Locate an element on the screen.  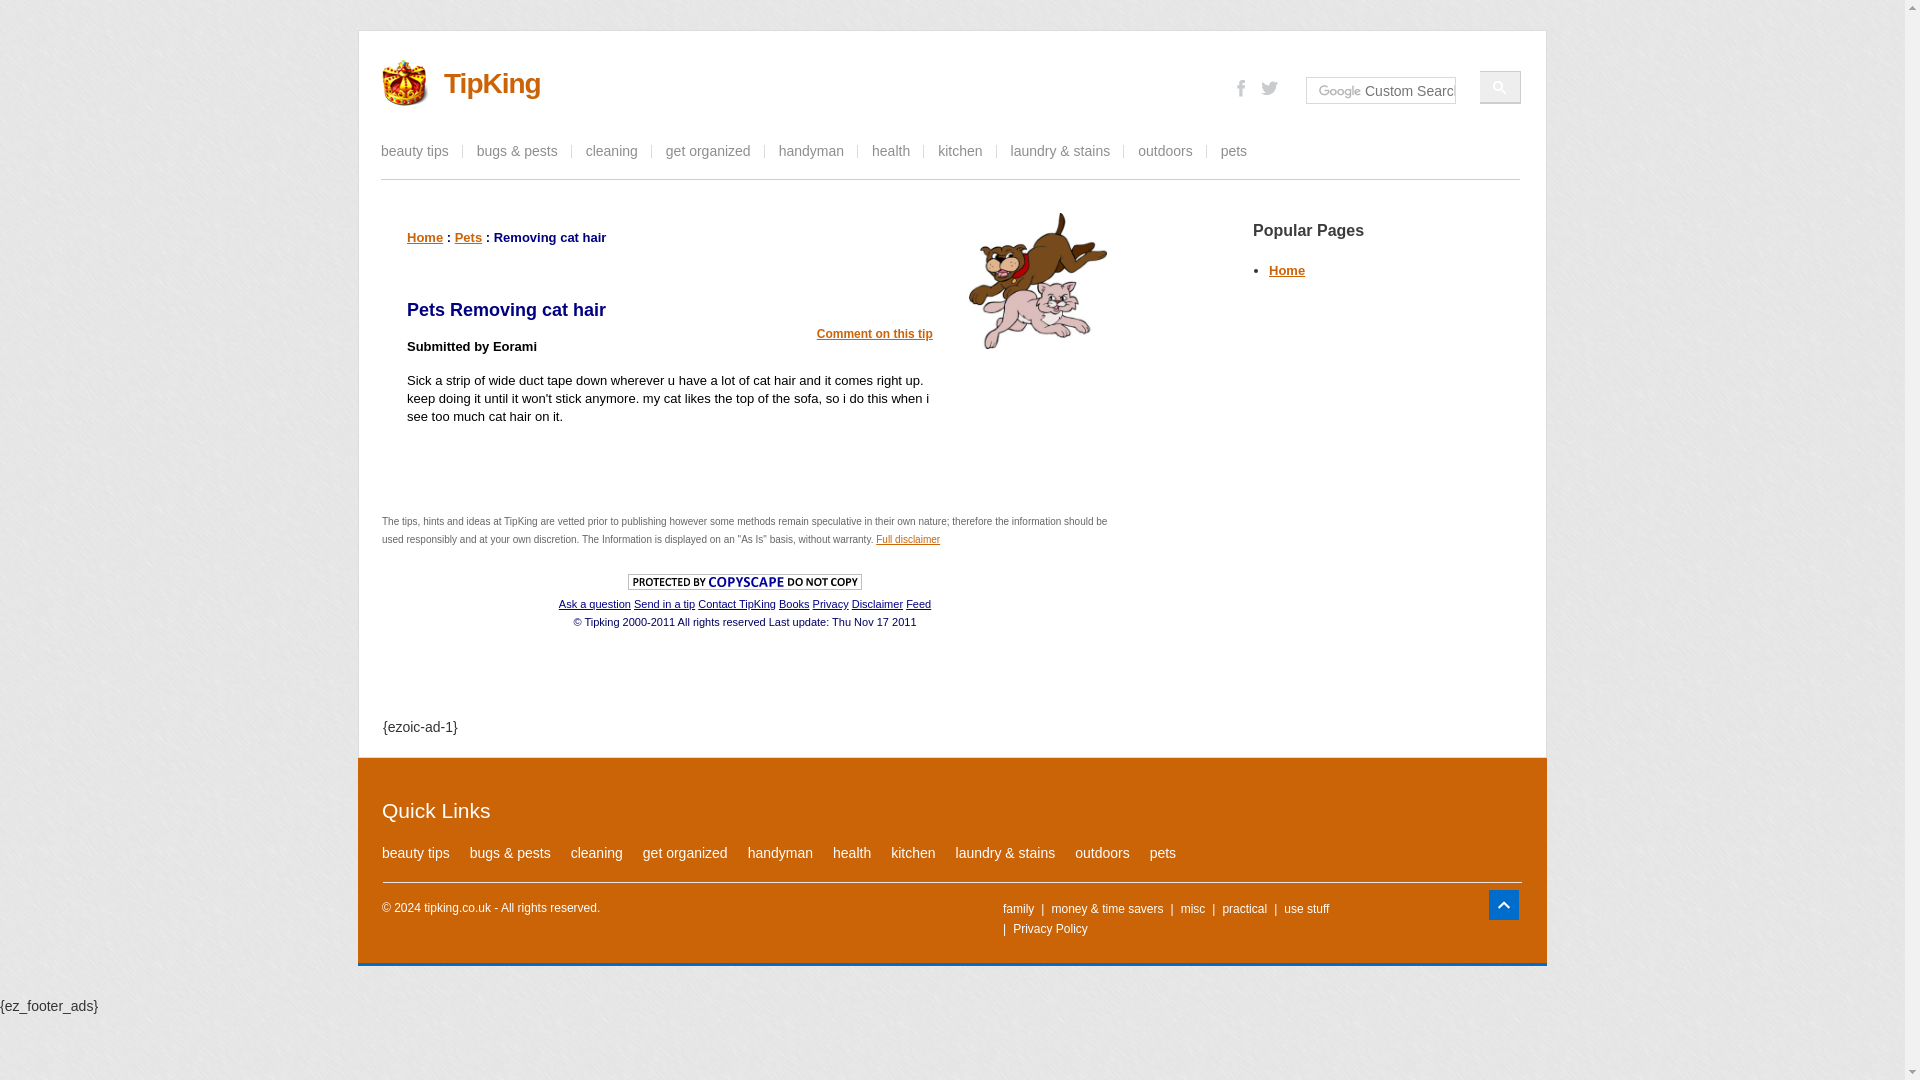
TipKing is located at coordinates (492, 84).